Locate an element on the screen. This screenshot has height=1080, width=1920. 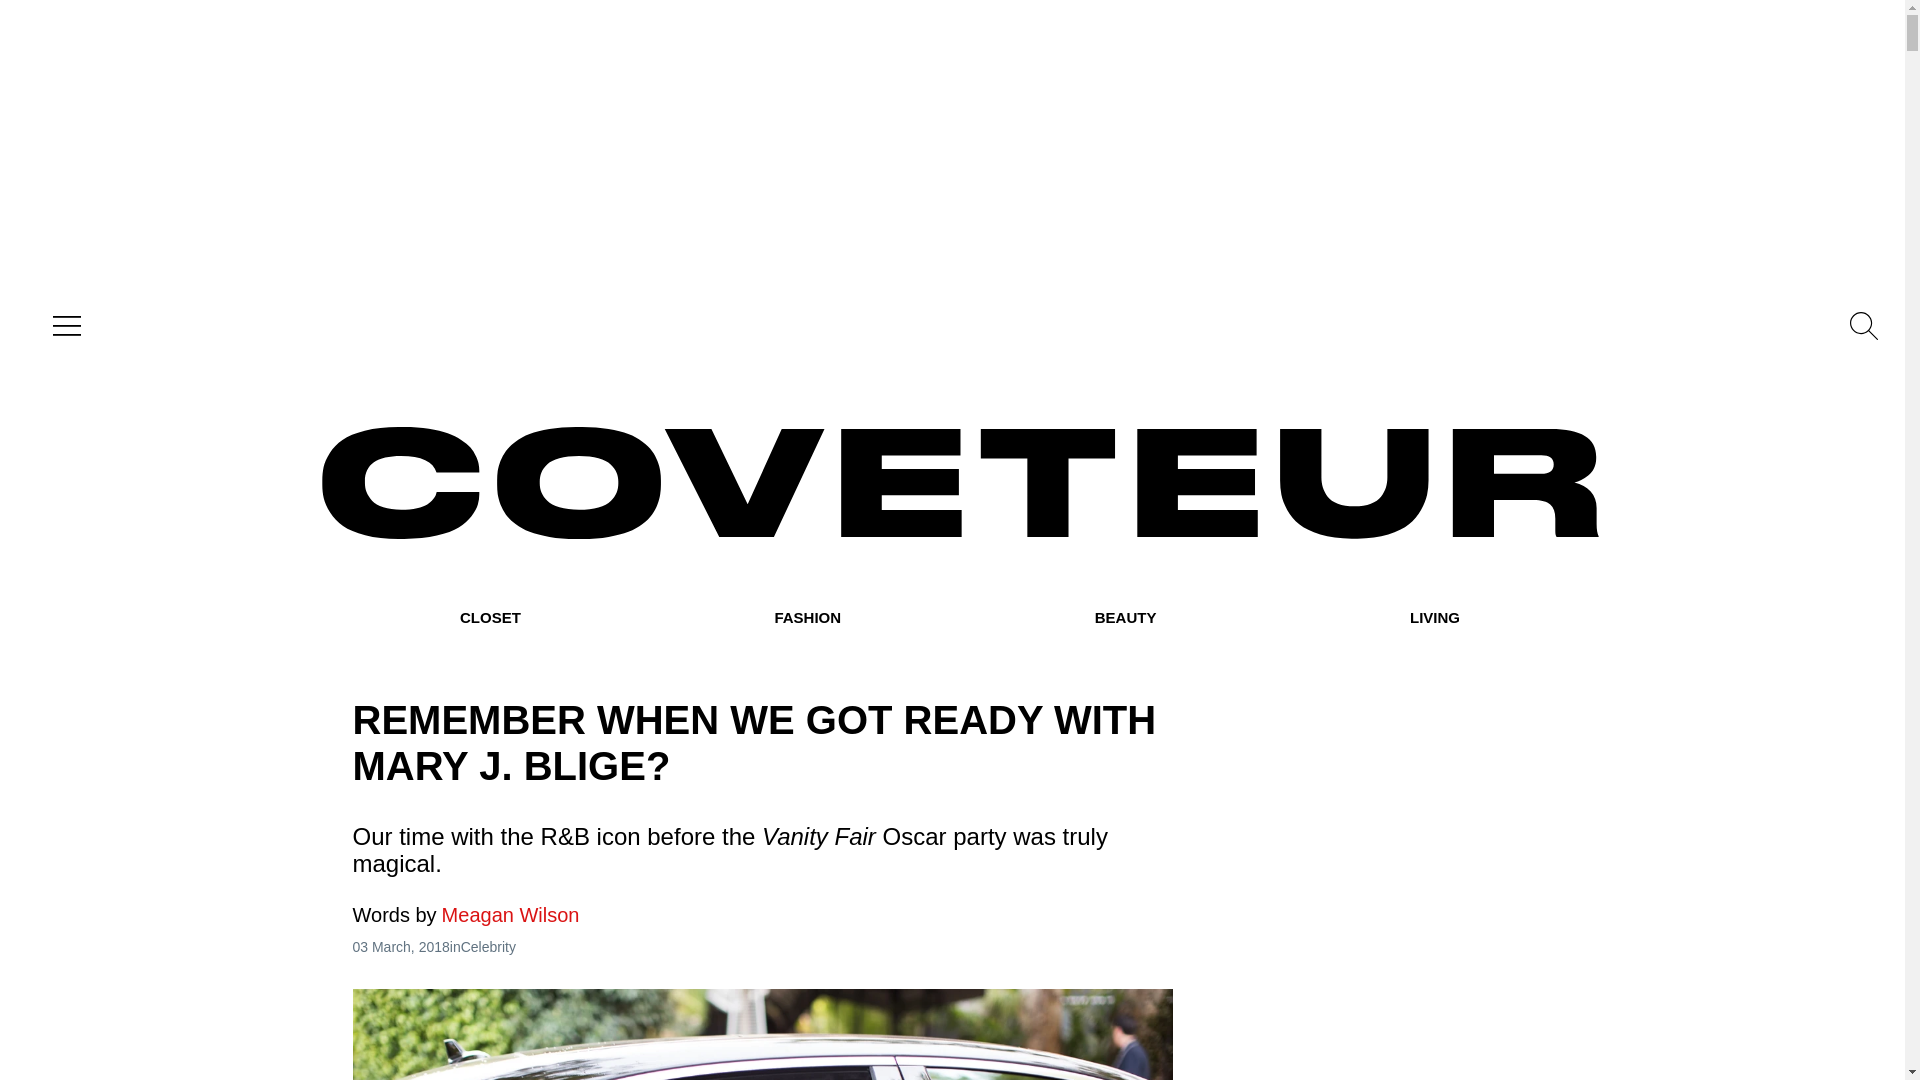
LIVING is located at coordinates (1434, 618).